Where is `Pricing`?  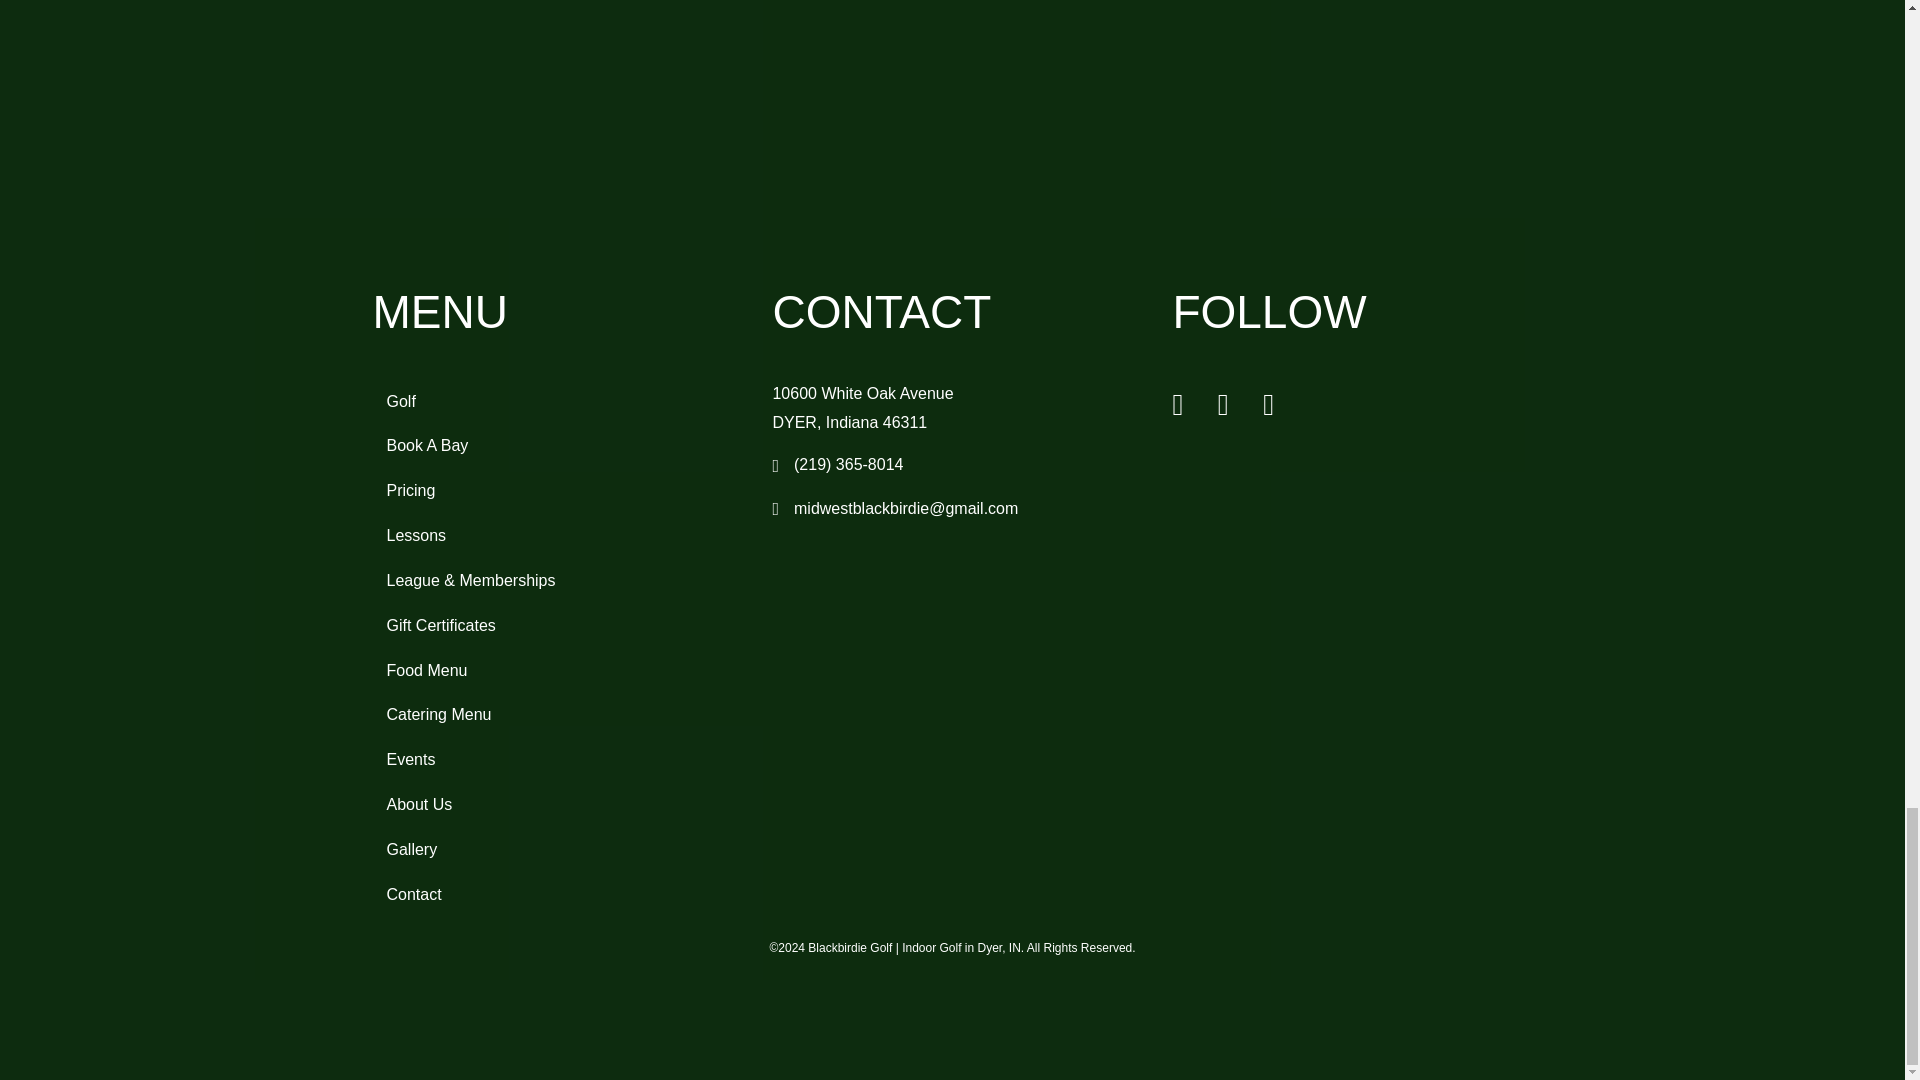 Pricing is located at coordinates (552, 490).